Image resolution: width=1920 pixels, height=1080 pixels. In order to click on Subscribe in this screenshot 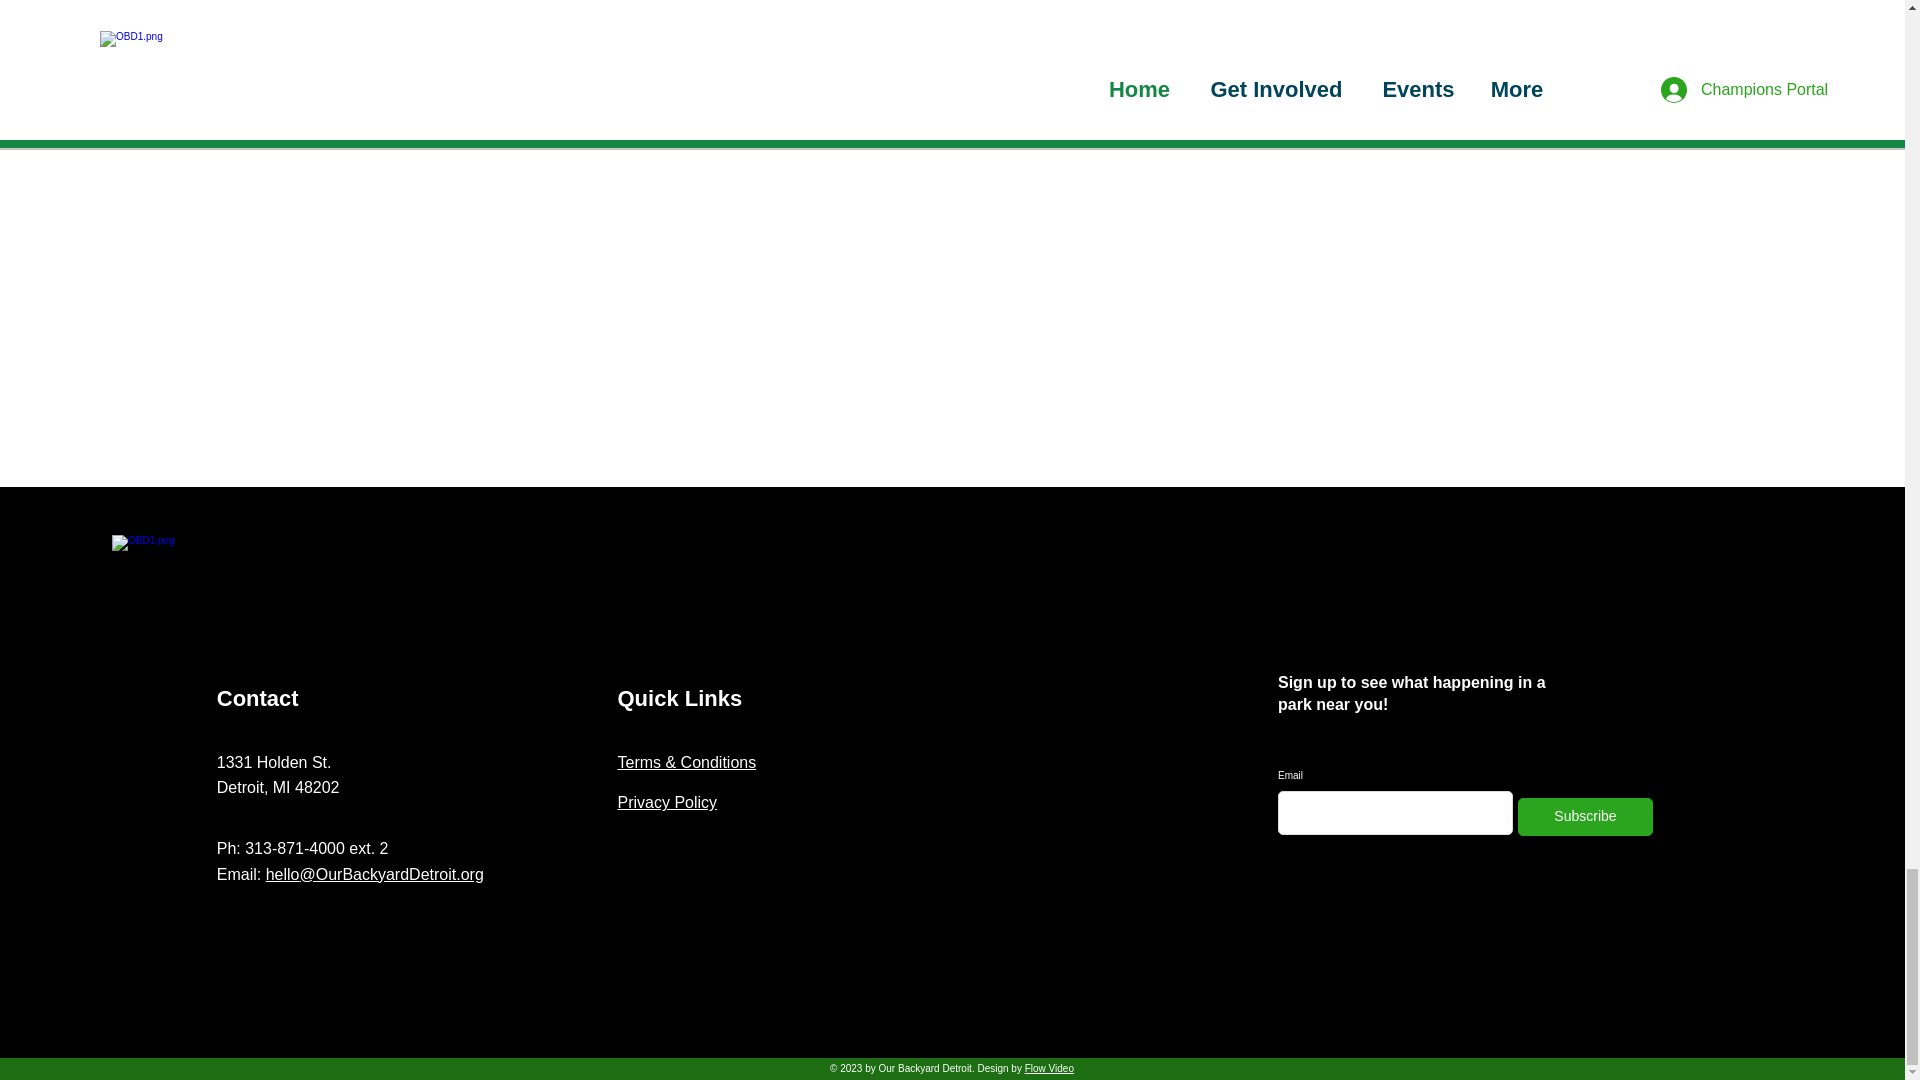, I will do `click(1586, 816)`.